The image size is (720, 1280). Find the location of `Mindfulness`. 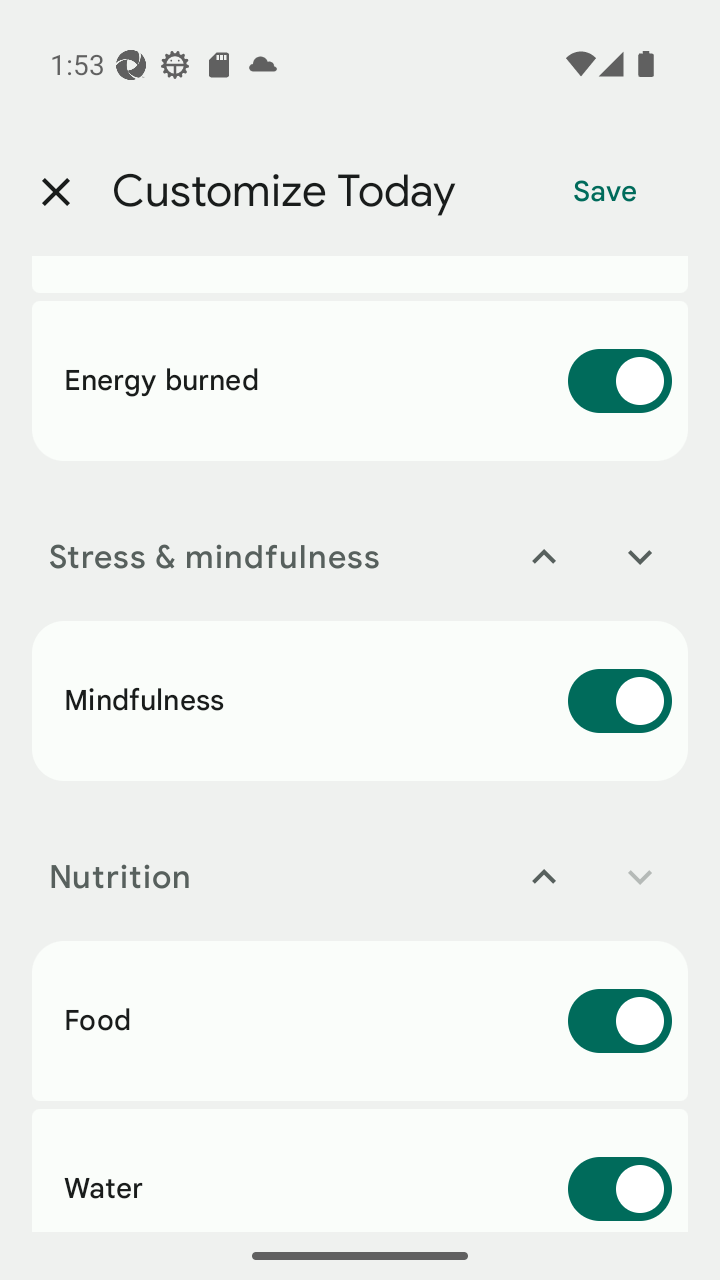

Mindfulness is located at coordinates (360, 700).